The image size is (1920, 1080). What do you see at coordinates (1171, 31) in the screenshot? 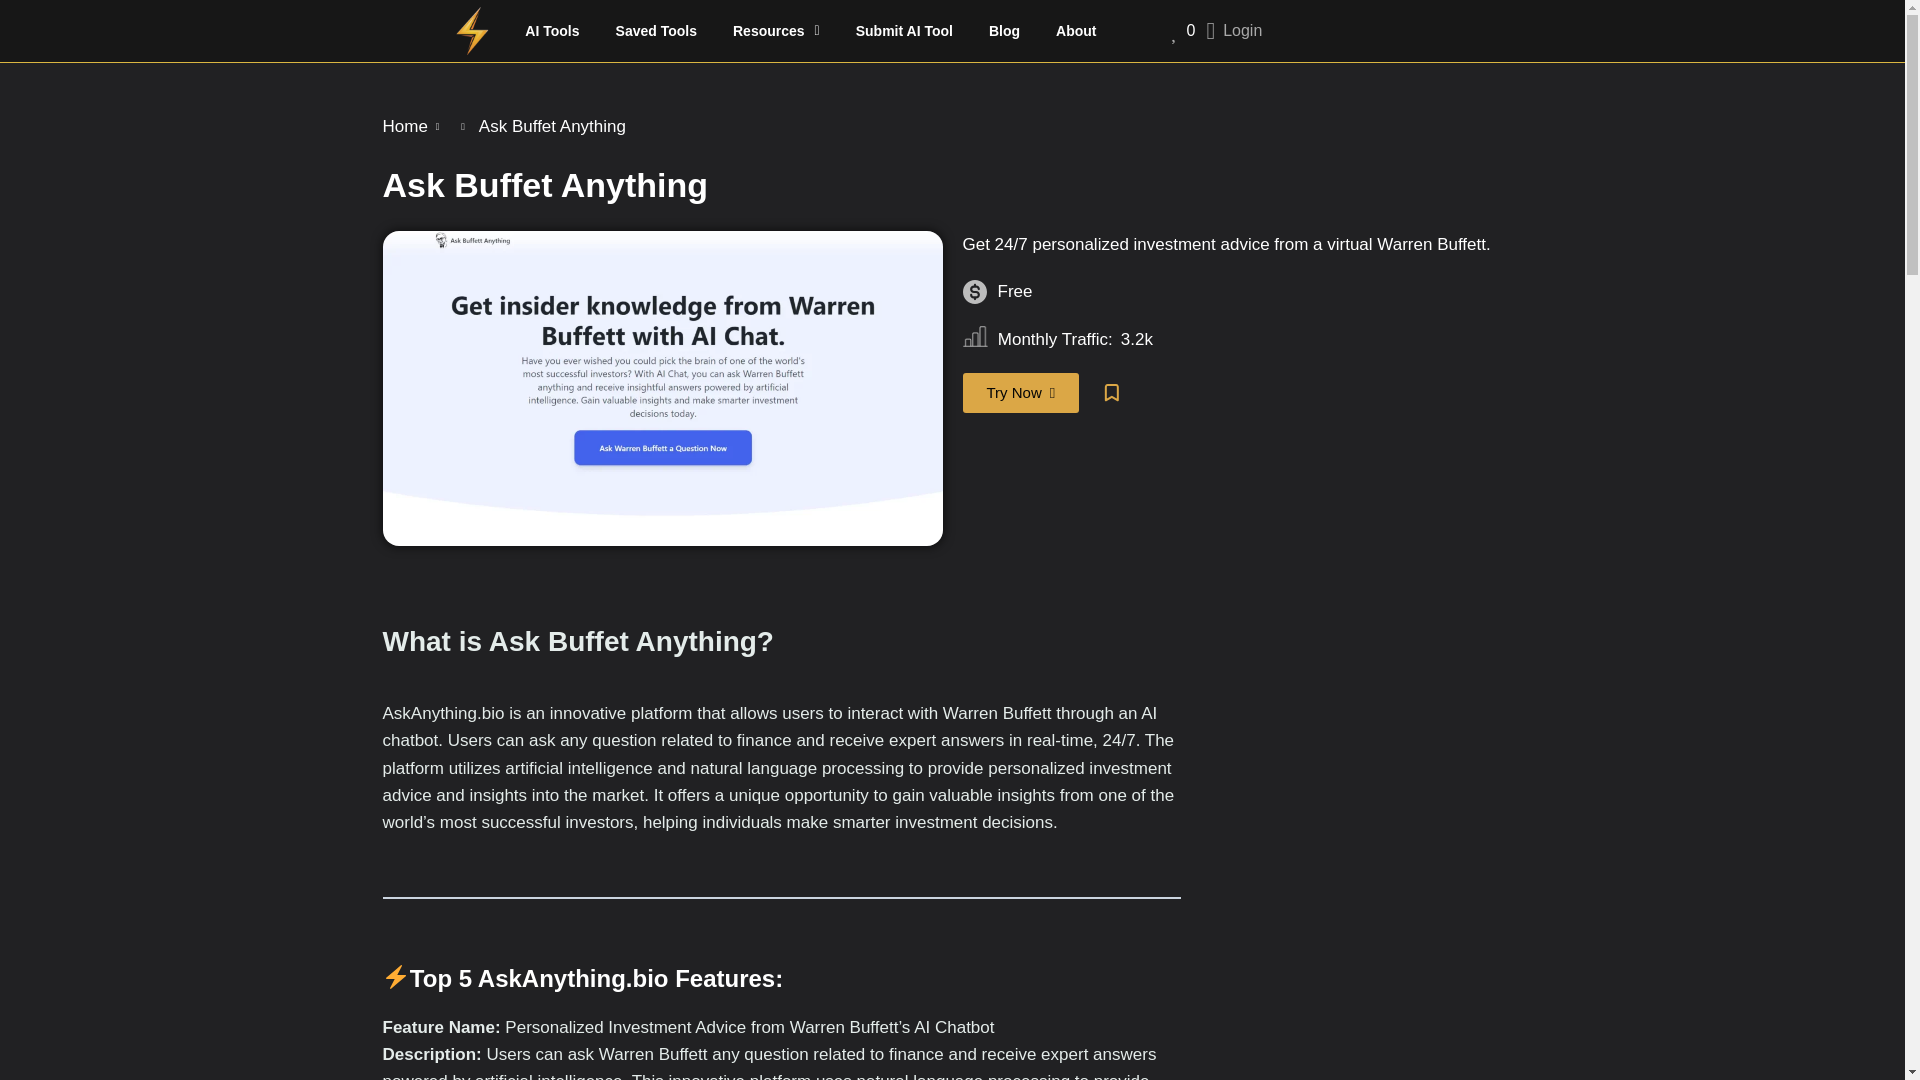
I see `0` at bounding box center [1171, 31].